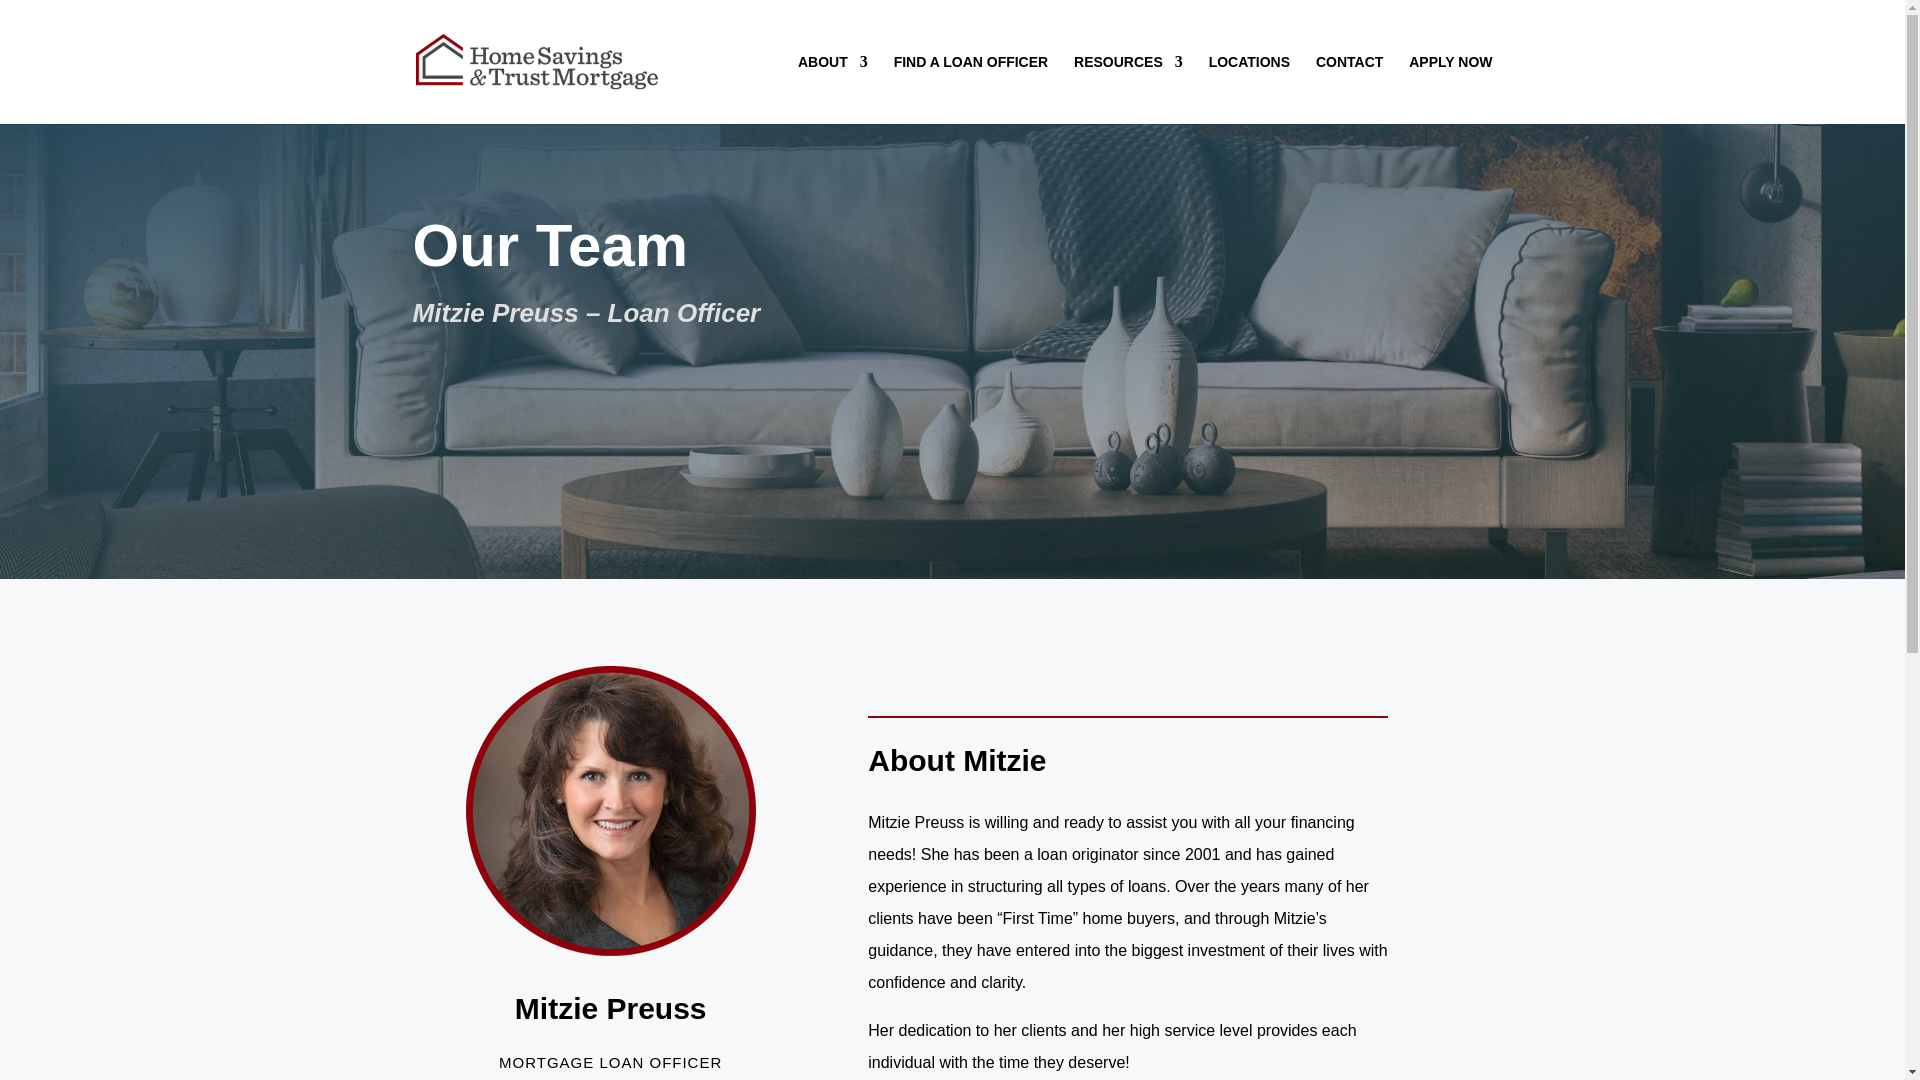  I want to click on CONTACT, so click(1348, 90).